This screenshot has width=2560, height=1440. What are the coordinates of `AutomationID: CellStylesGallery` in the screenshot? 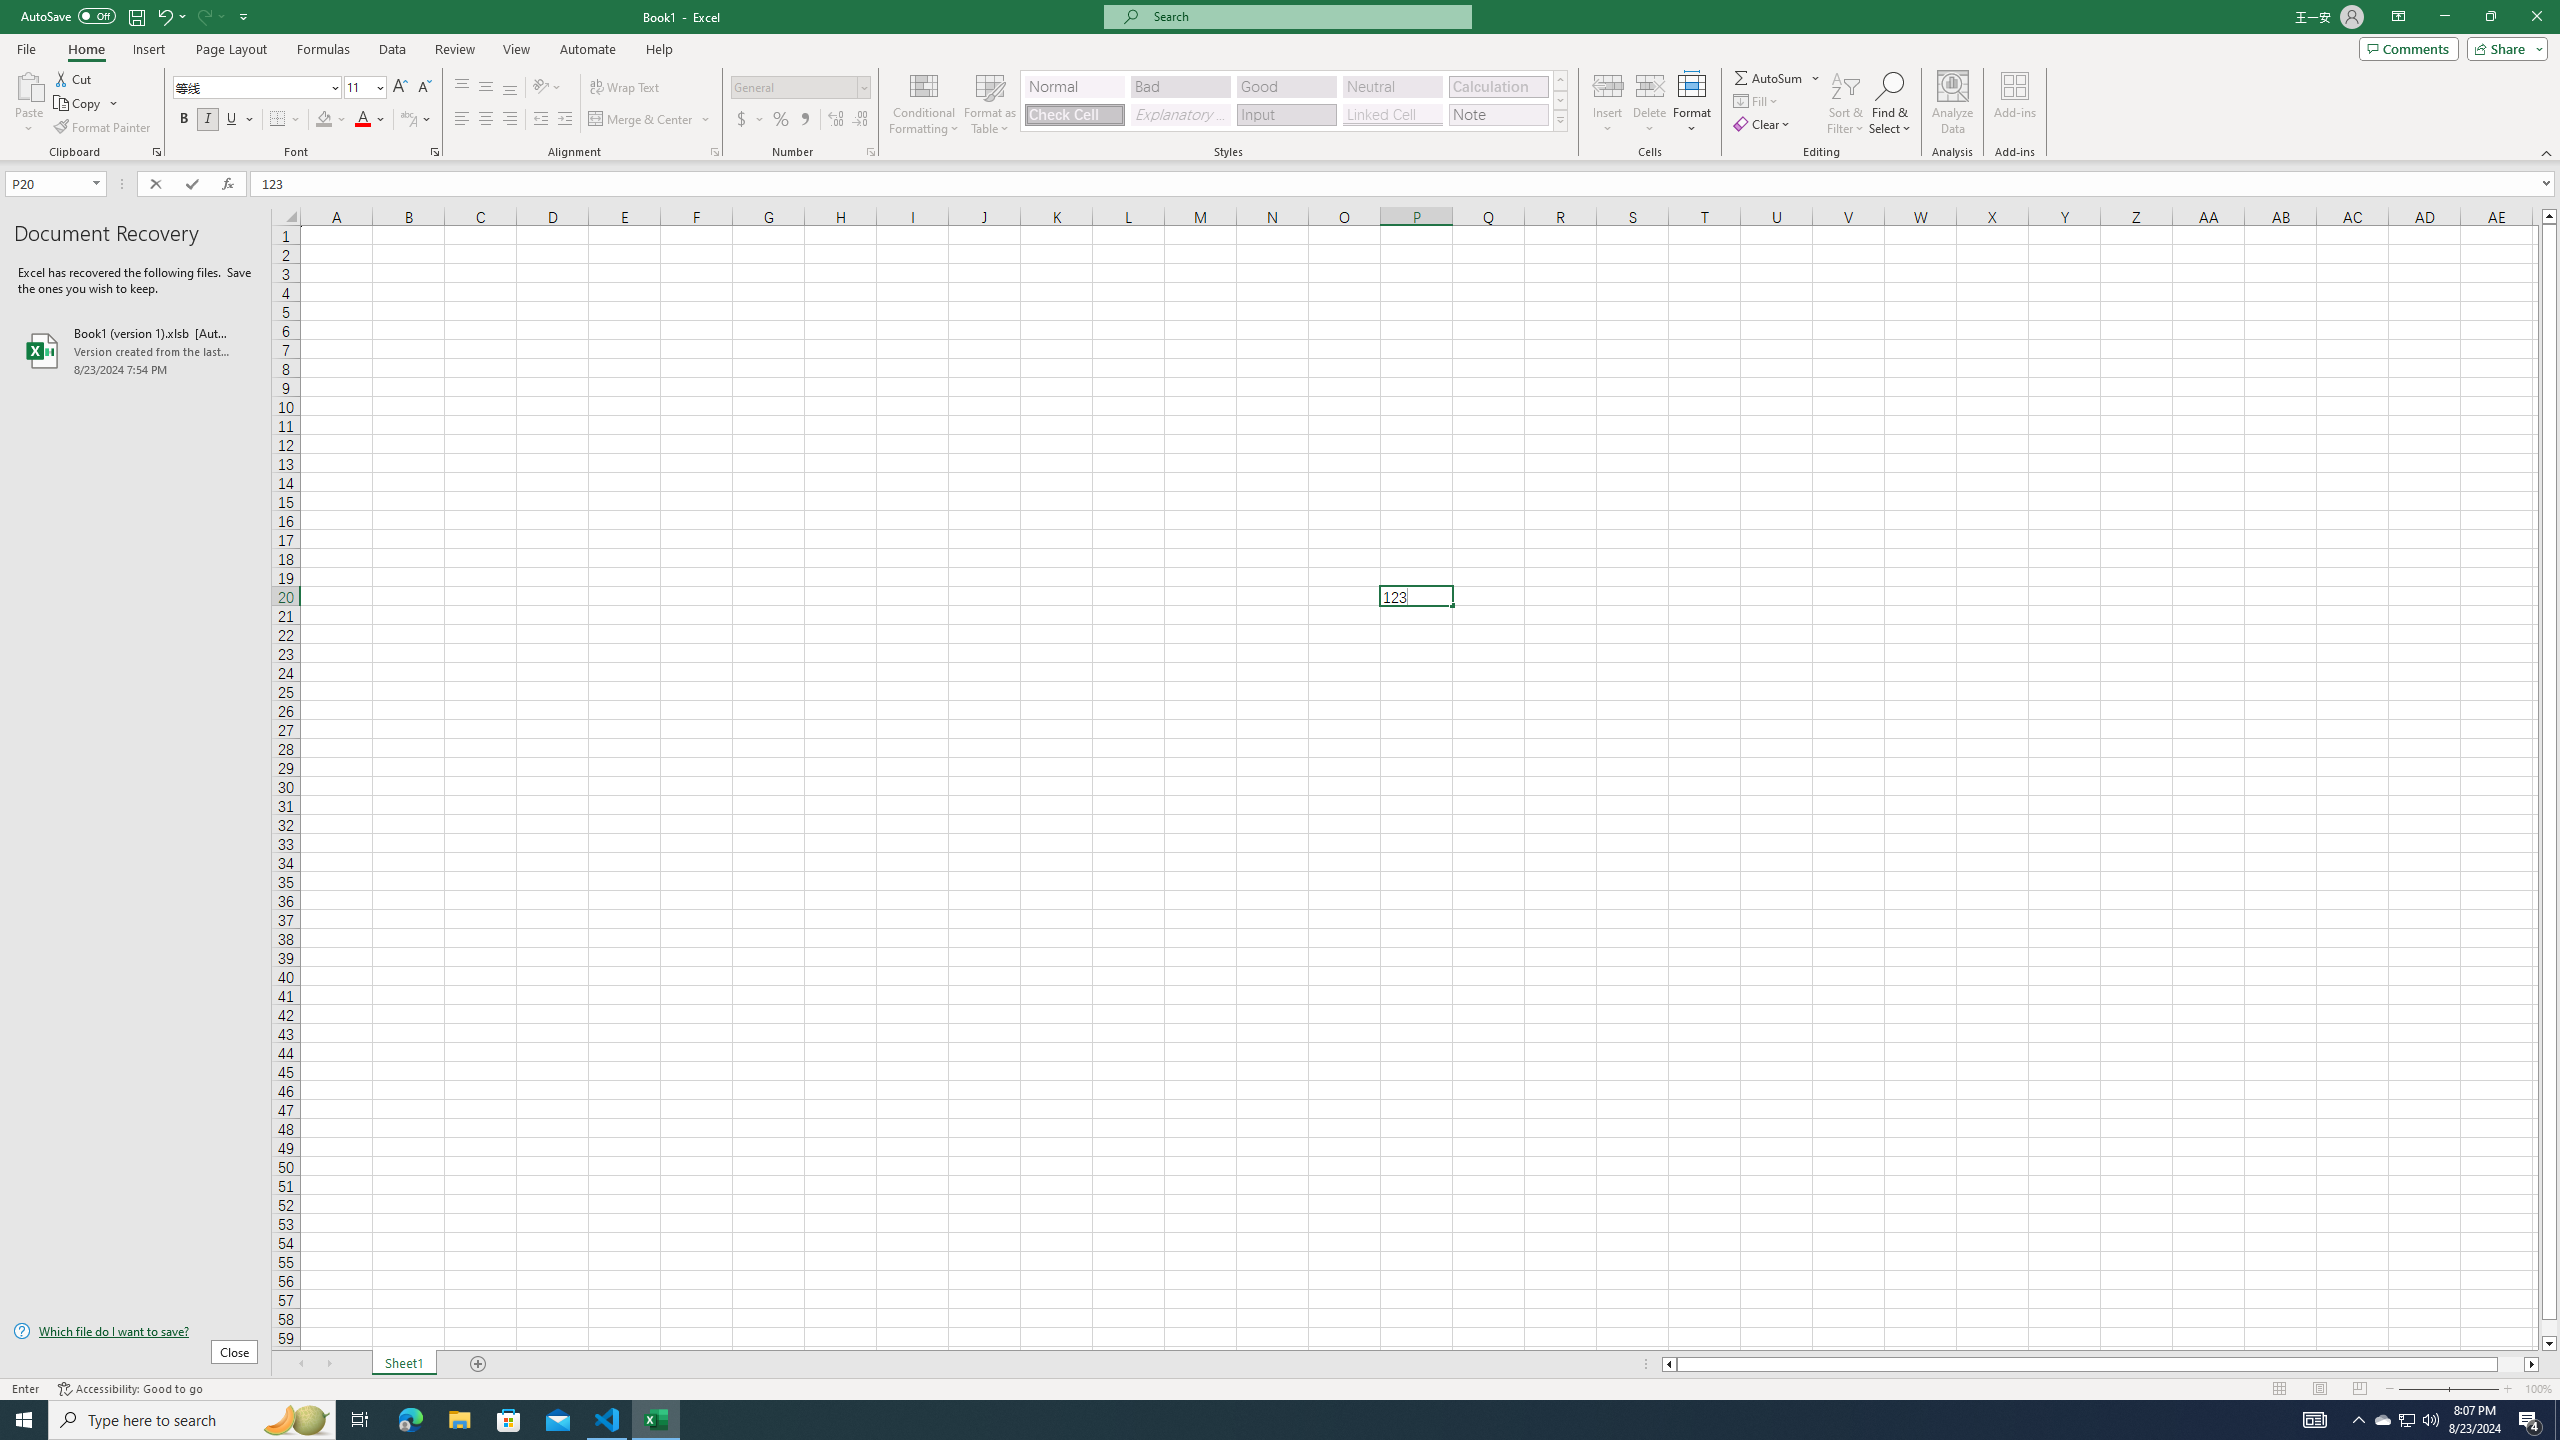 It's located at (1294, 101).